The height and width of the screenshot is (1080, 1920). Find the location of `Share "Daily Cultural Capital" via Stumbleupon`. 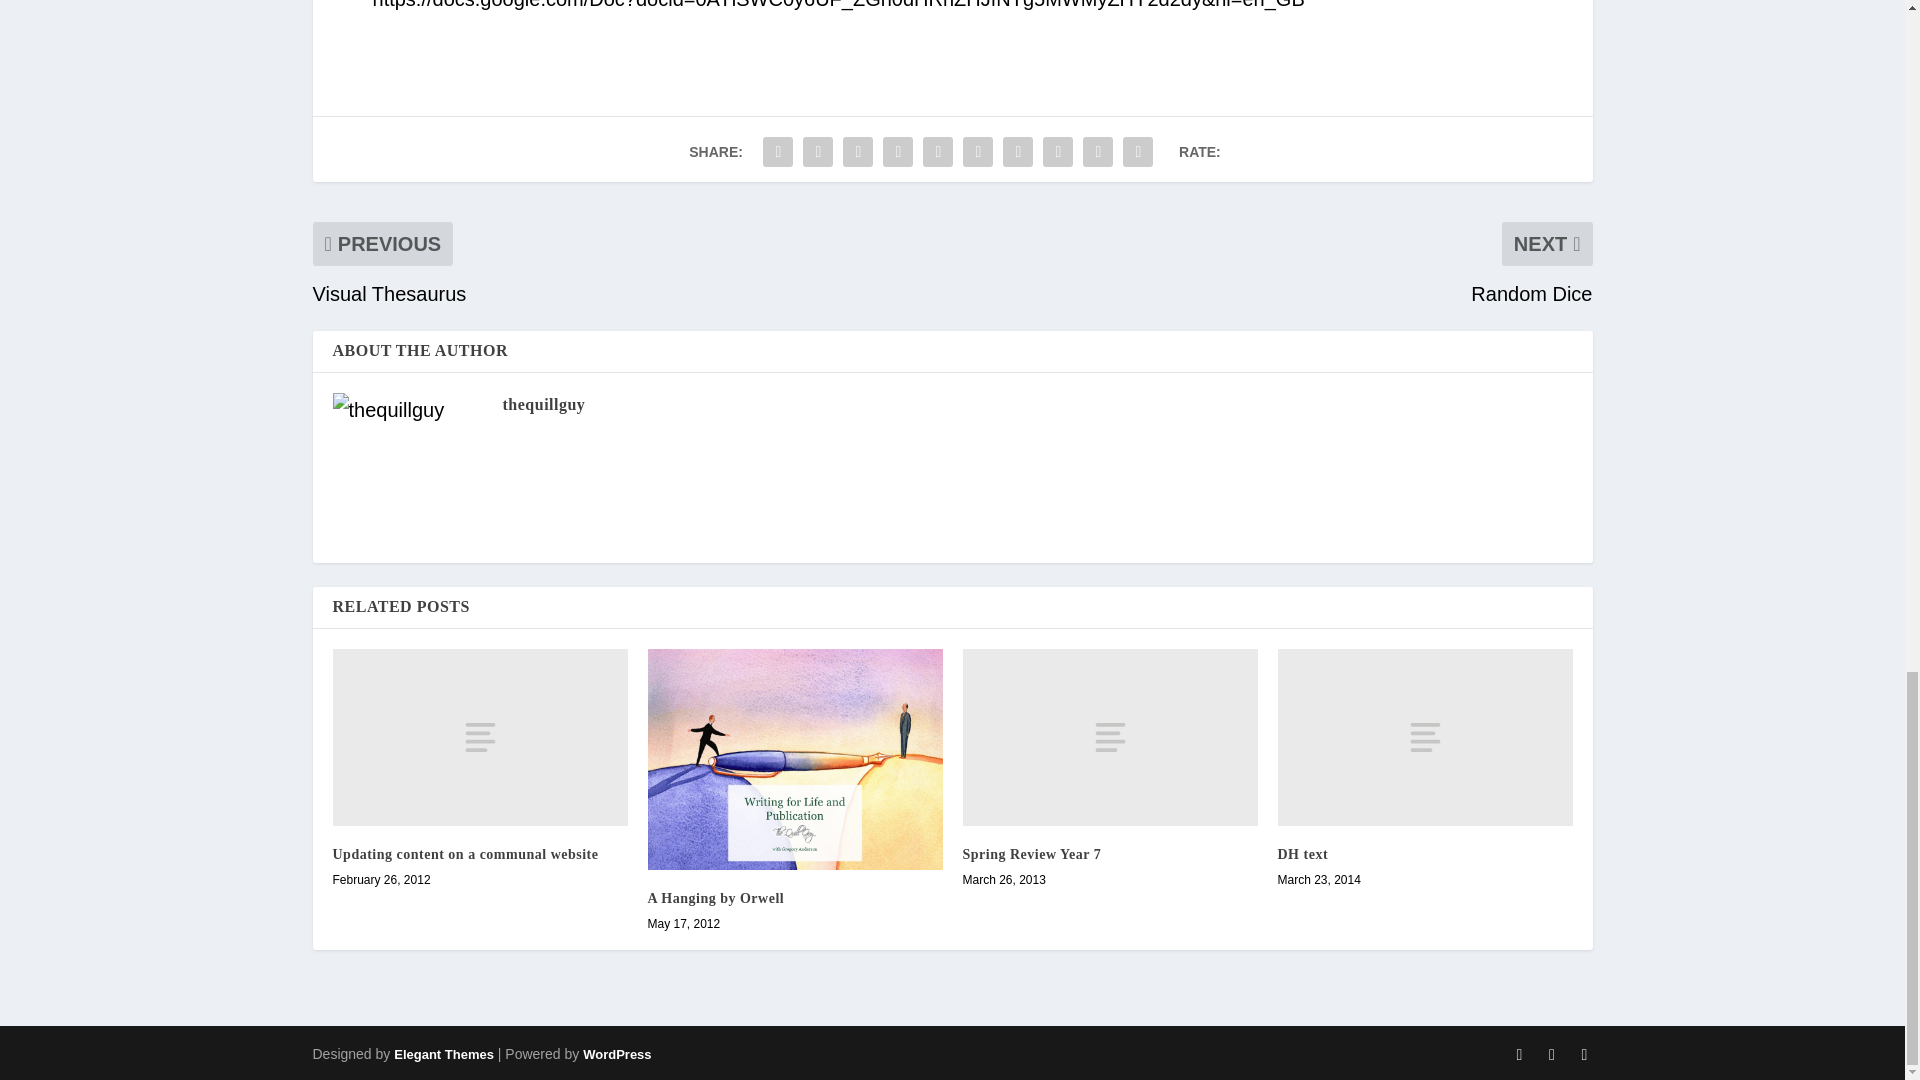

Share "Daily Cultural Capital" via Stumbleupon is located at coordinates (1058, 151).